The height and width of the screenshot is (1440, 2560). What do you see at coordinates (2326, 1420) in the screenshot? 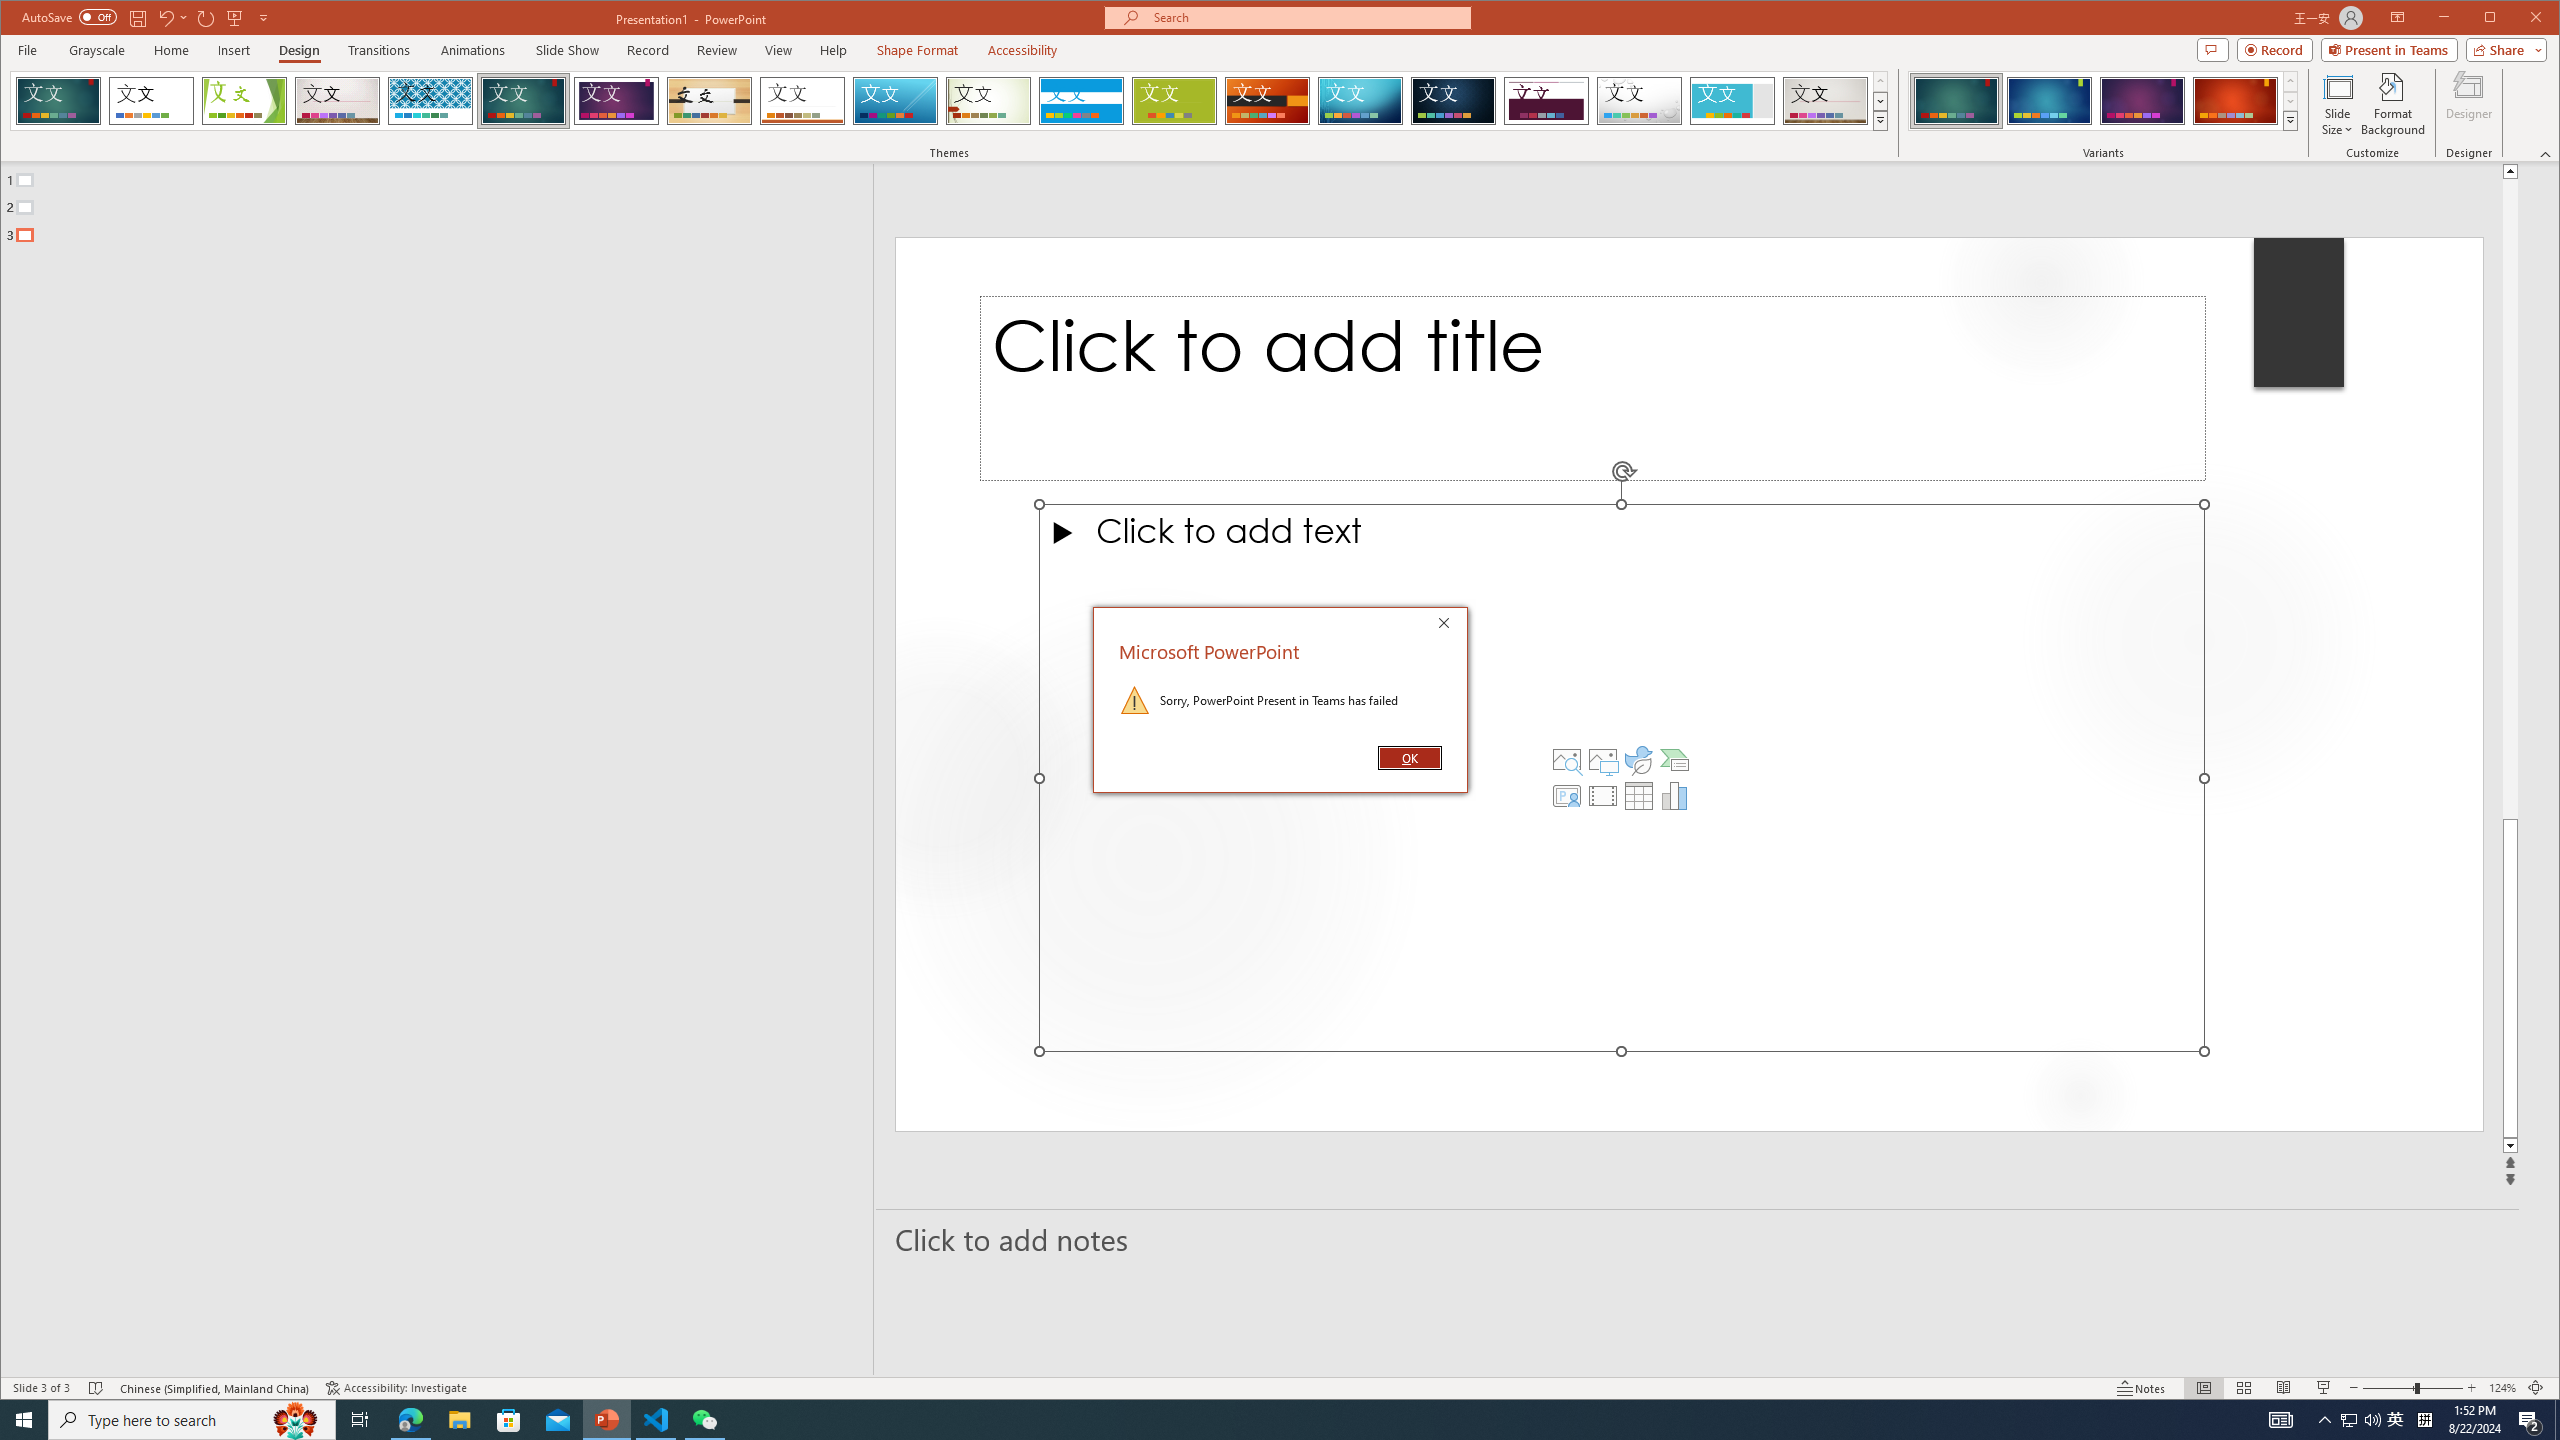
I see `Notification Chevron` at bounding box center [2326, 1420].